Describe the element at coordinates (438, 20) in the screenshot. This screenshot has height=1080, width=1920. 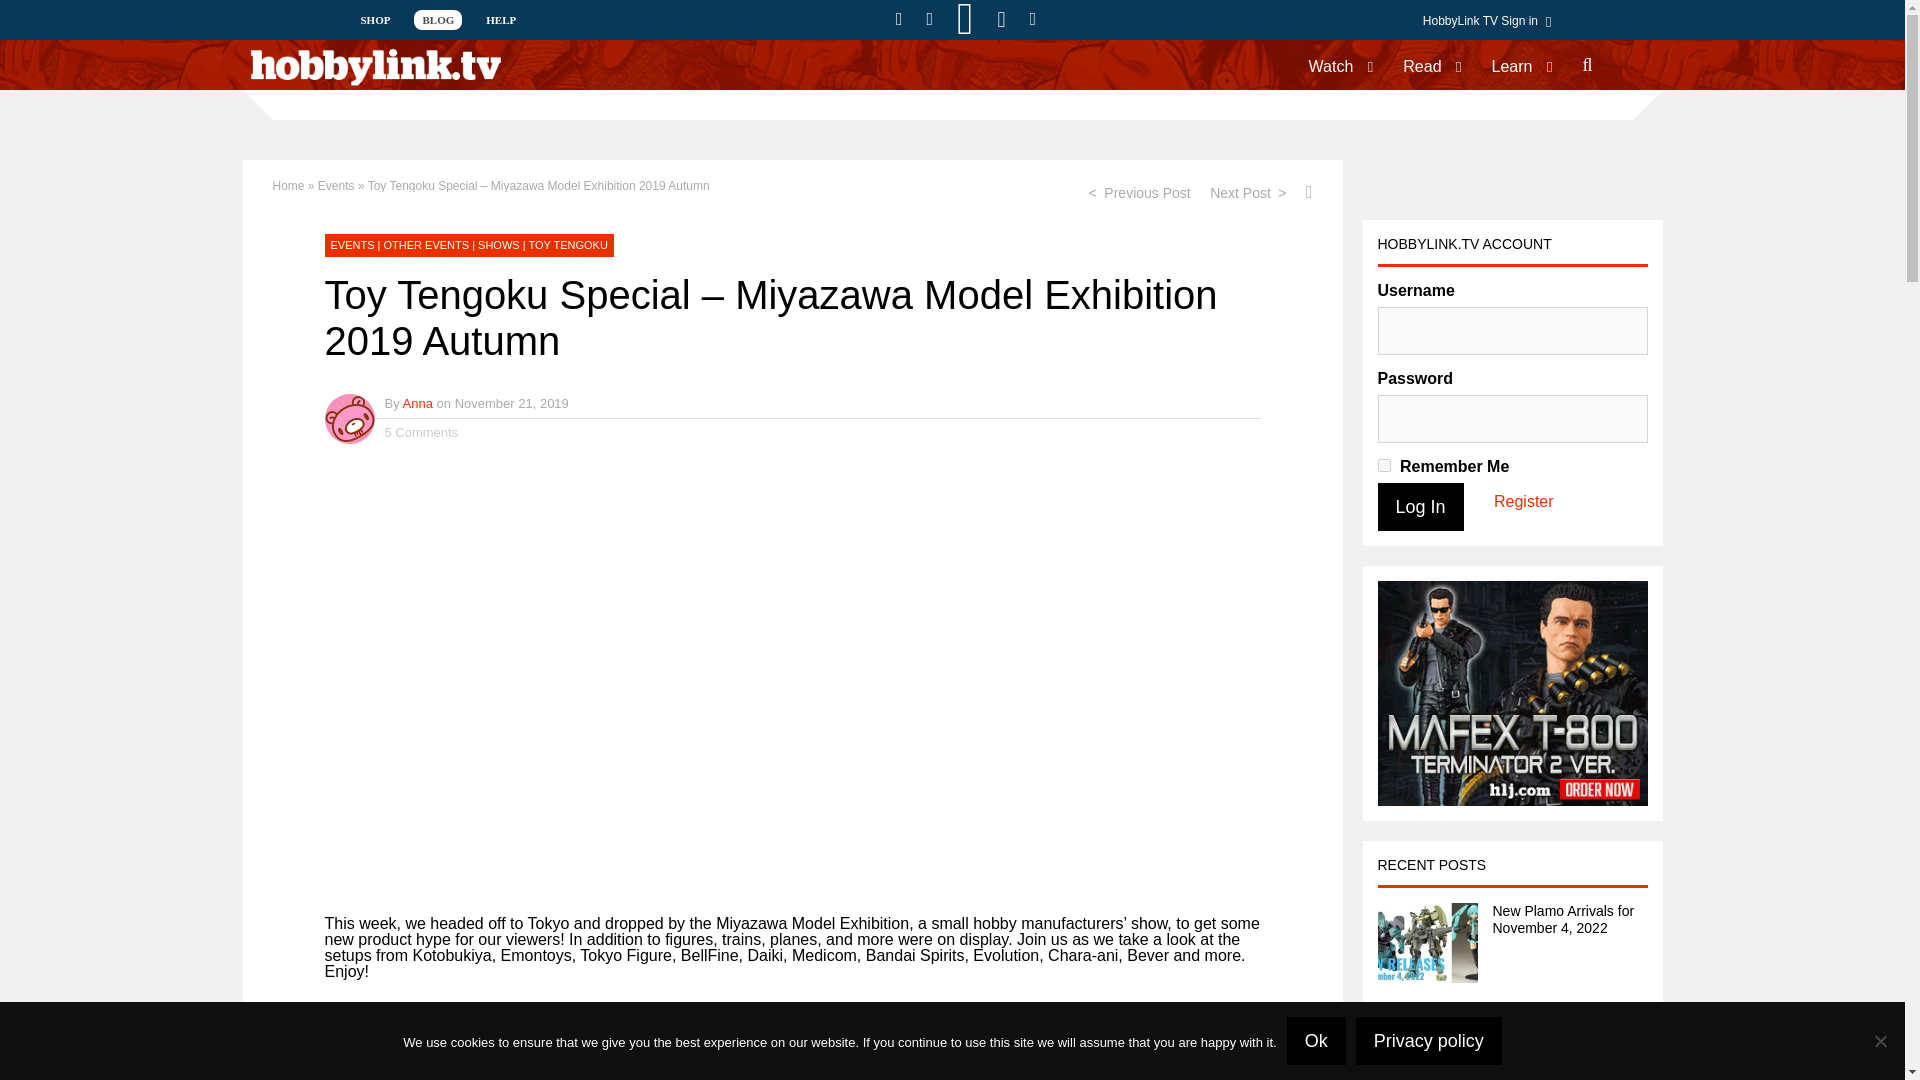
I see `BLOG` at that location.